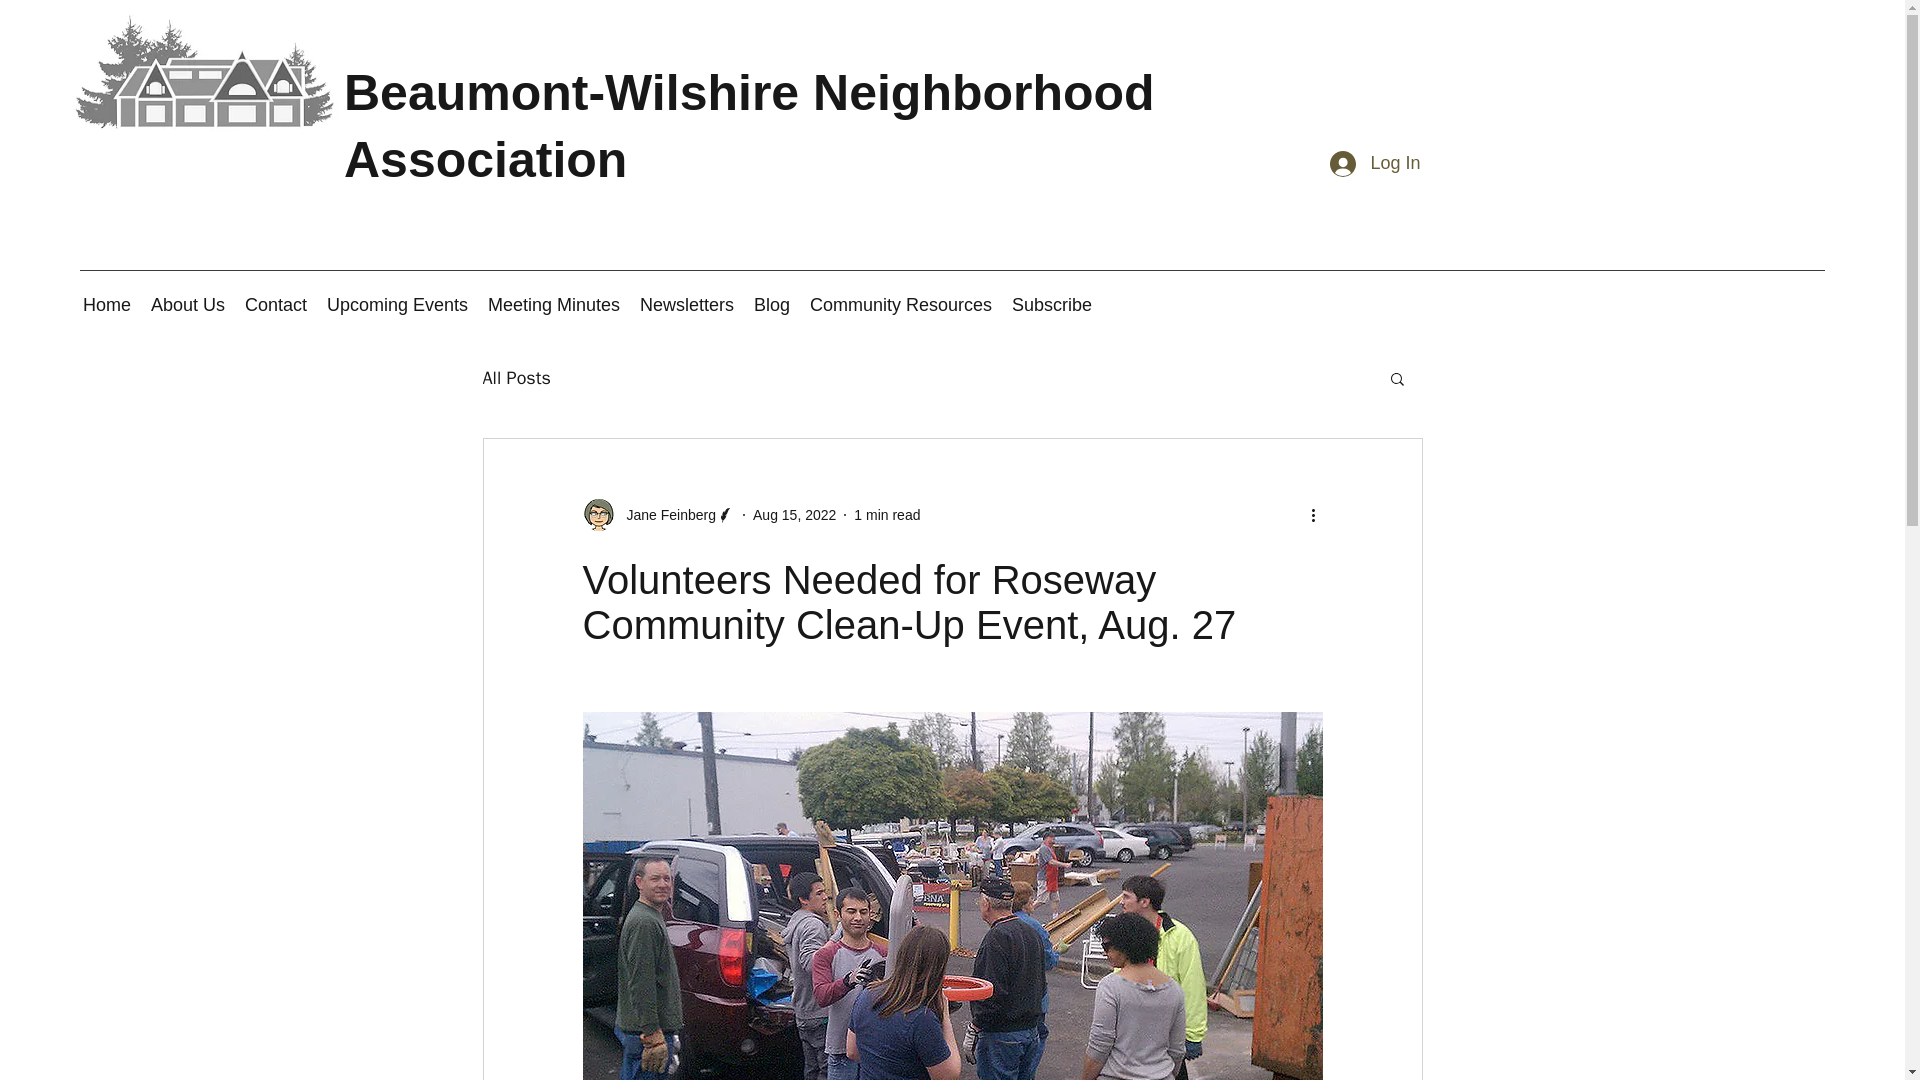 The image size is (1920, 1080). I want to click on Home, so click(106, 305).